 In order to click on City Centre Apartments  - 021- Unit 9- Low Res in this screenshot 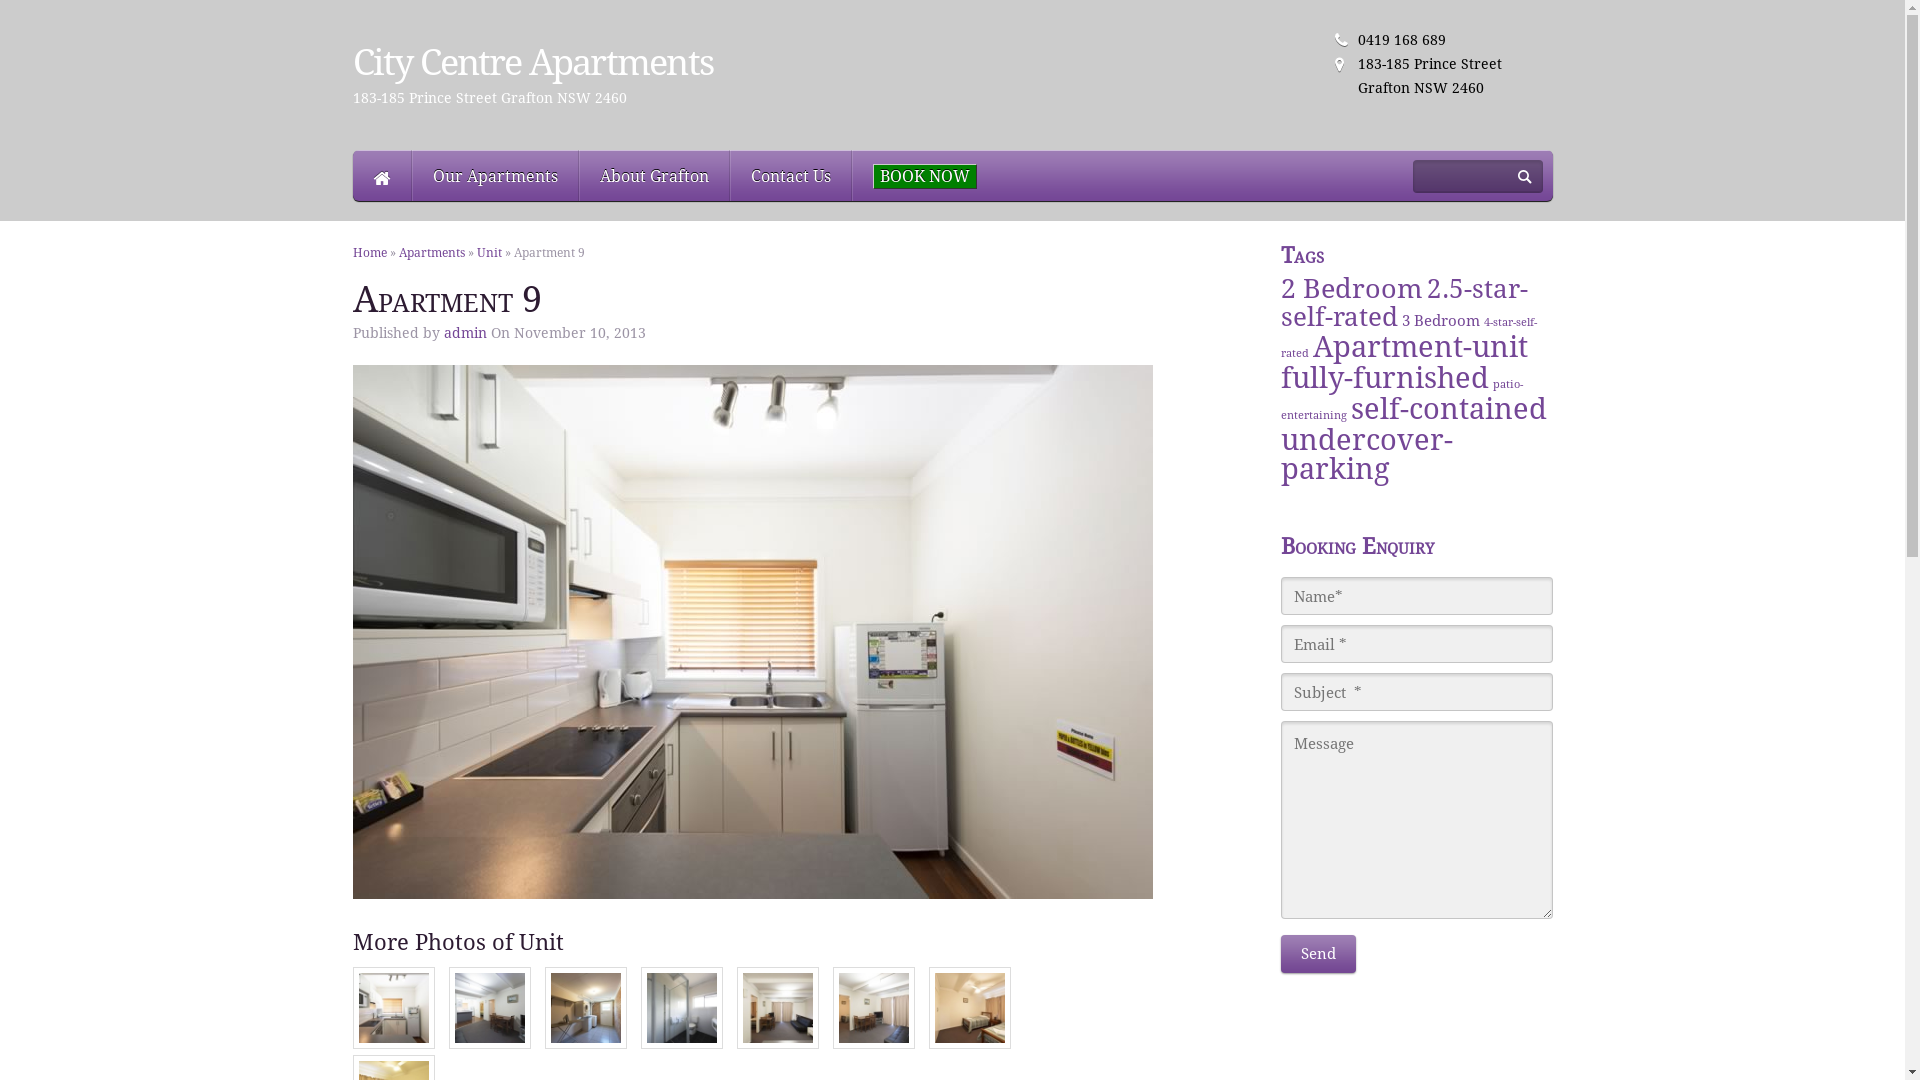, I will do `click(393, 1008)`.